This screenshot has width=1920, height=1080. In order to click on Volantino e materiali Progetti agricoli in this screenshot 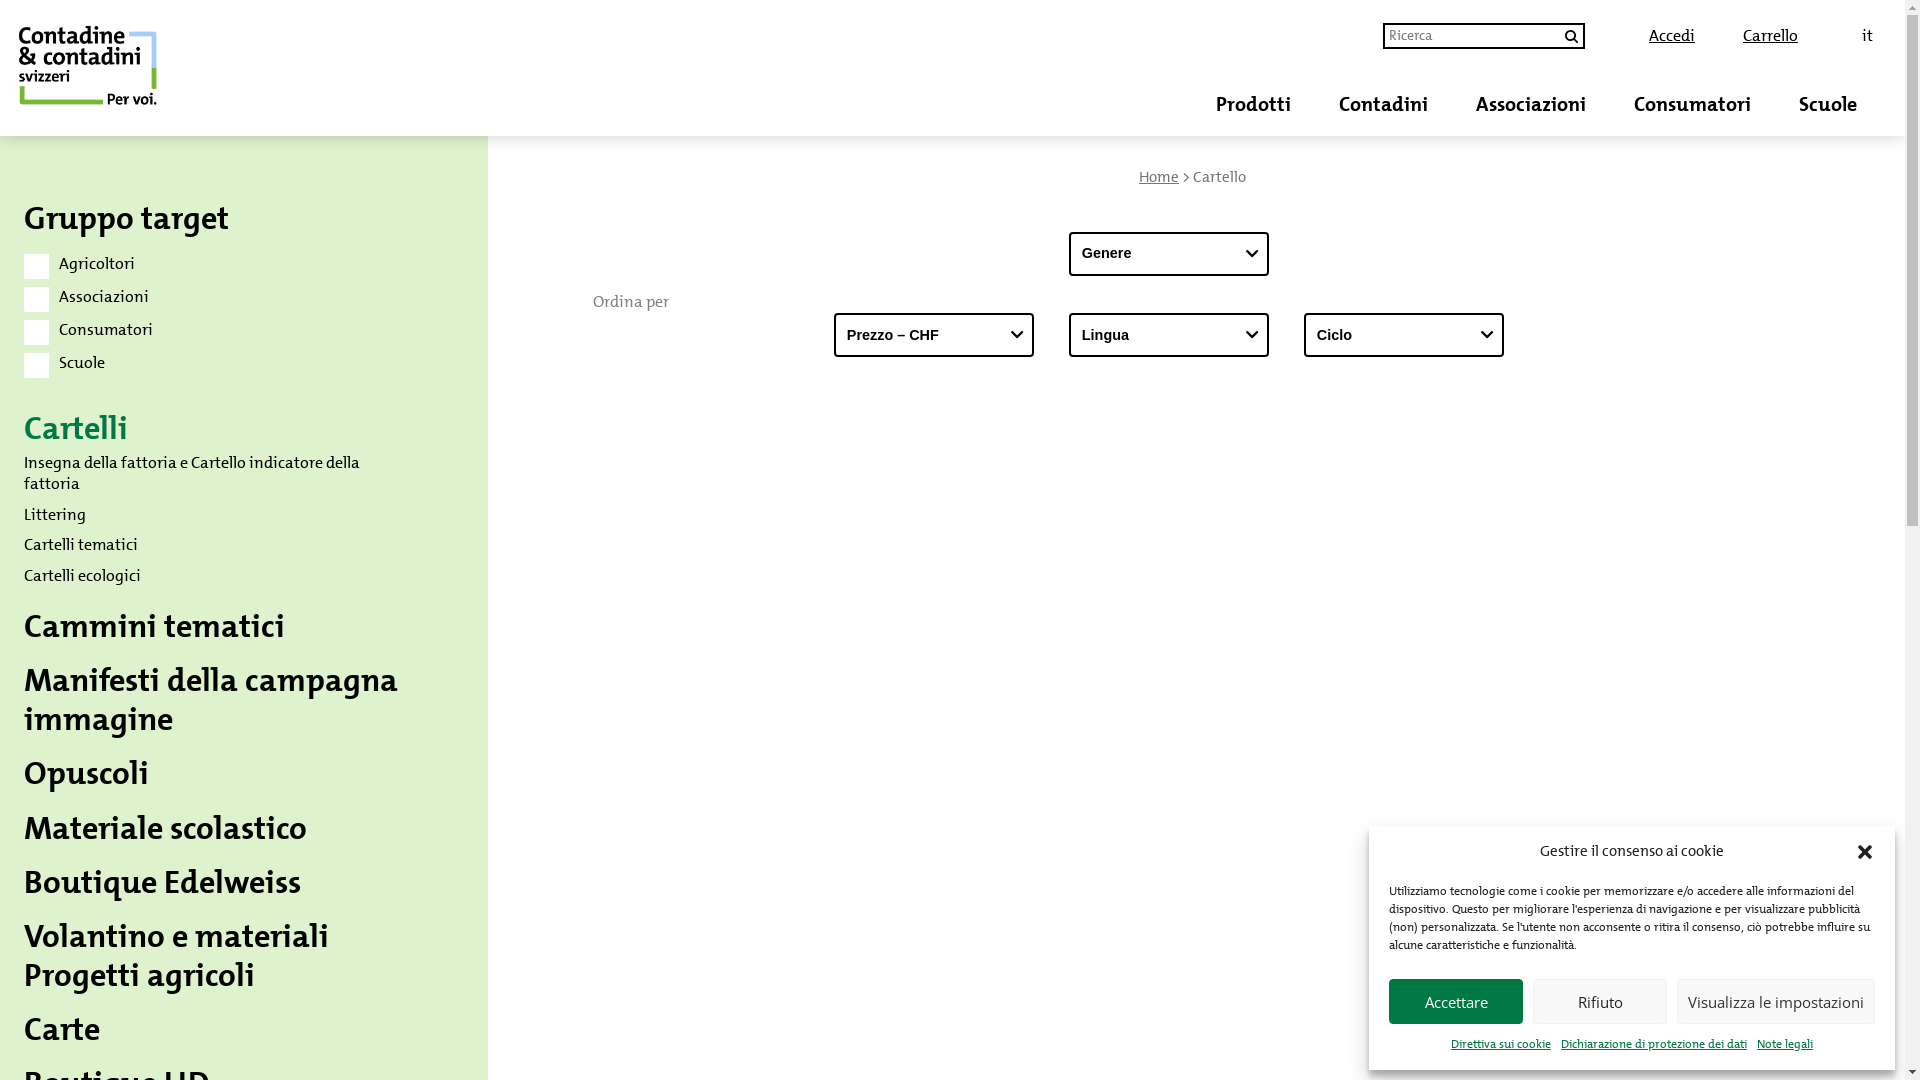, I will do `click(176, 956)`.